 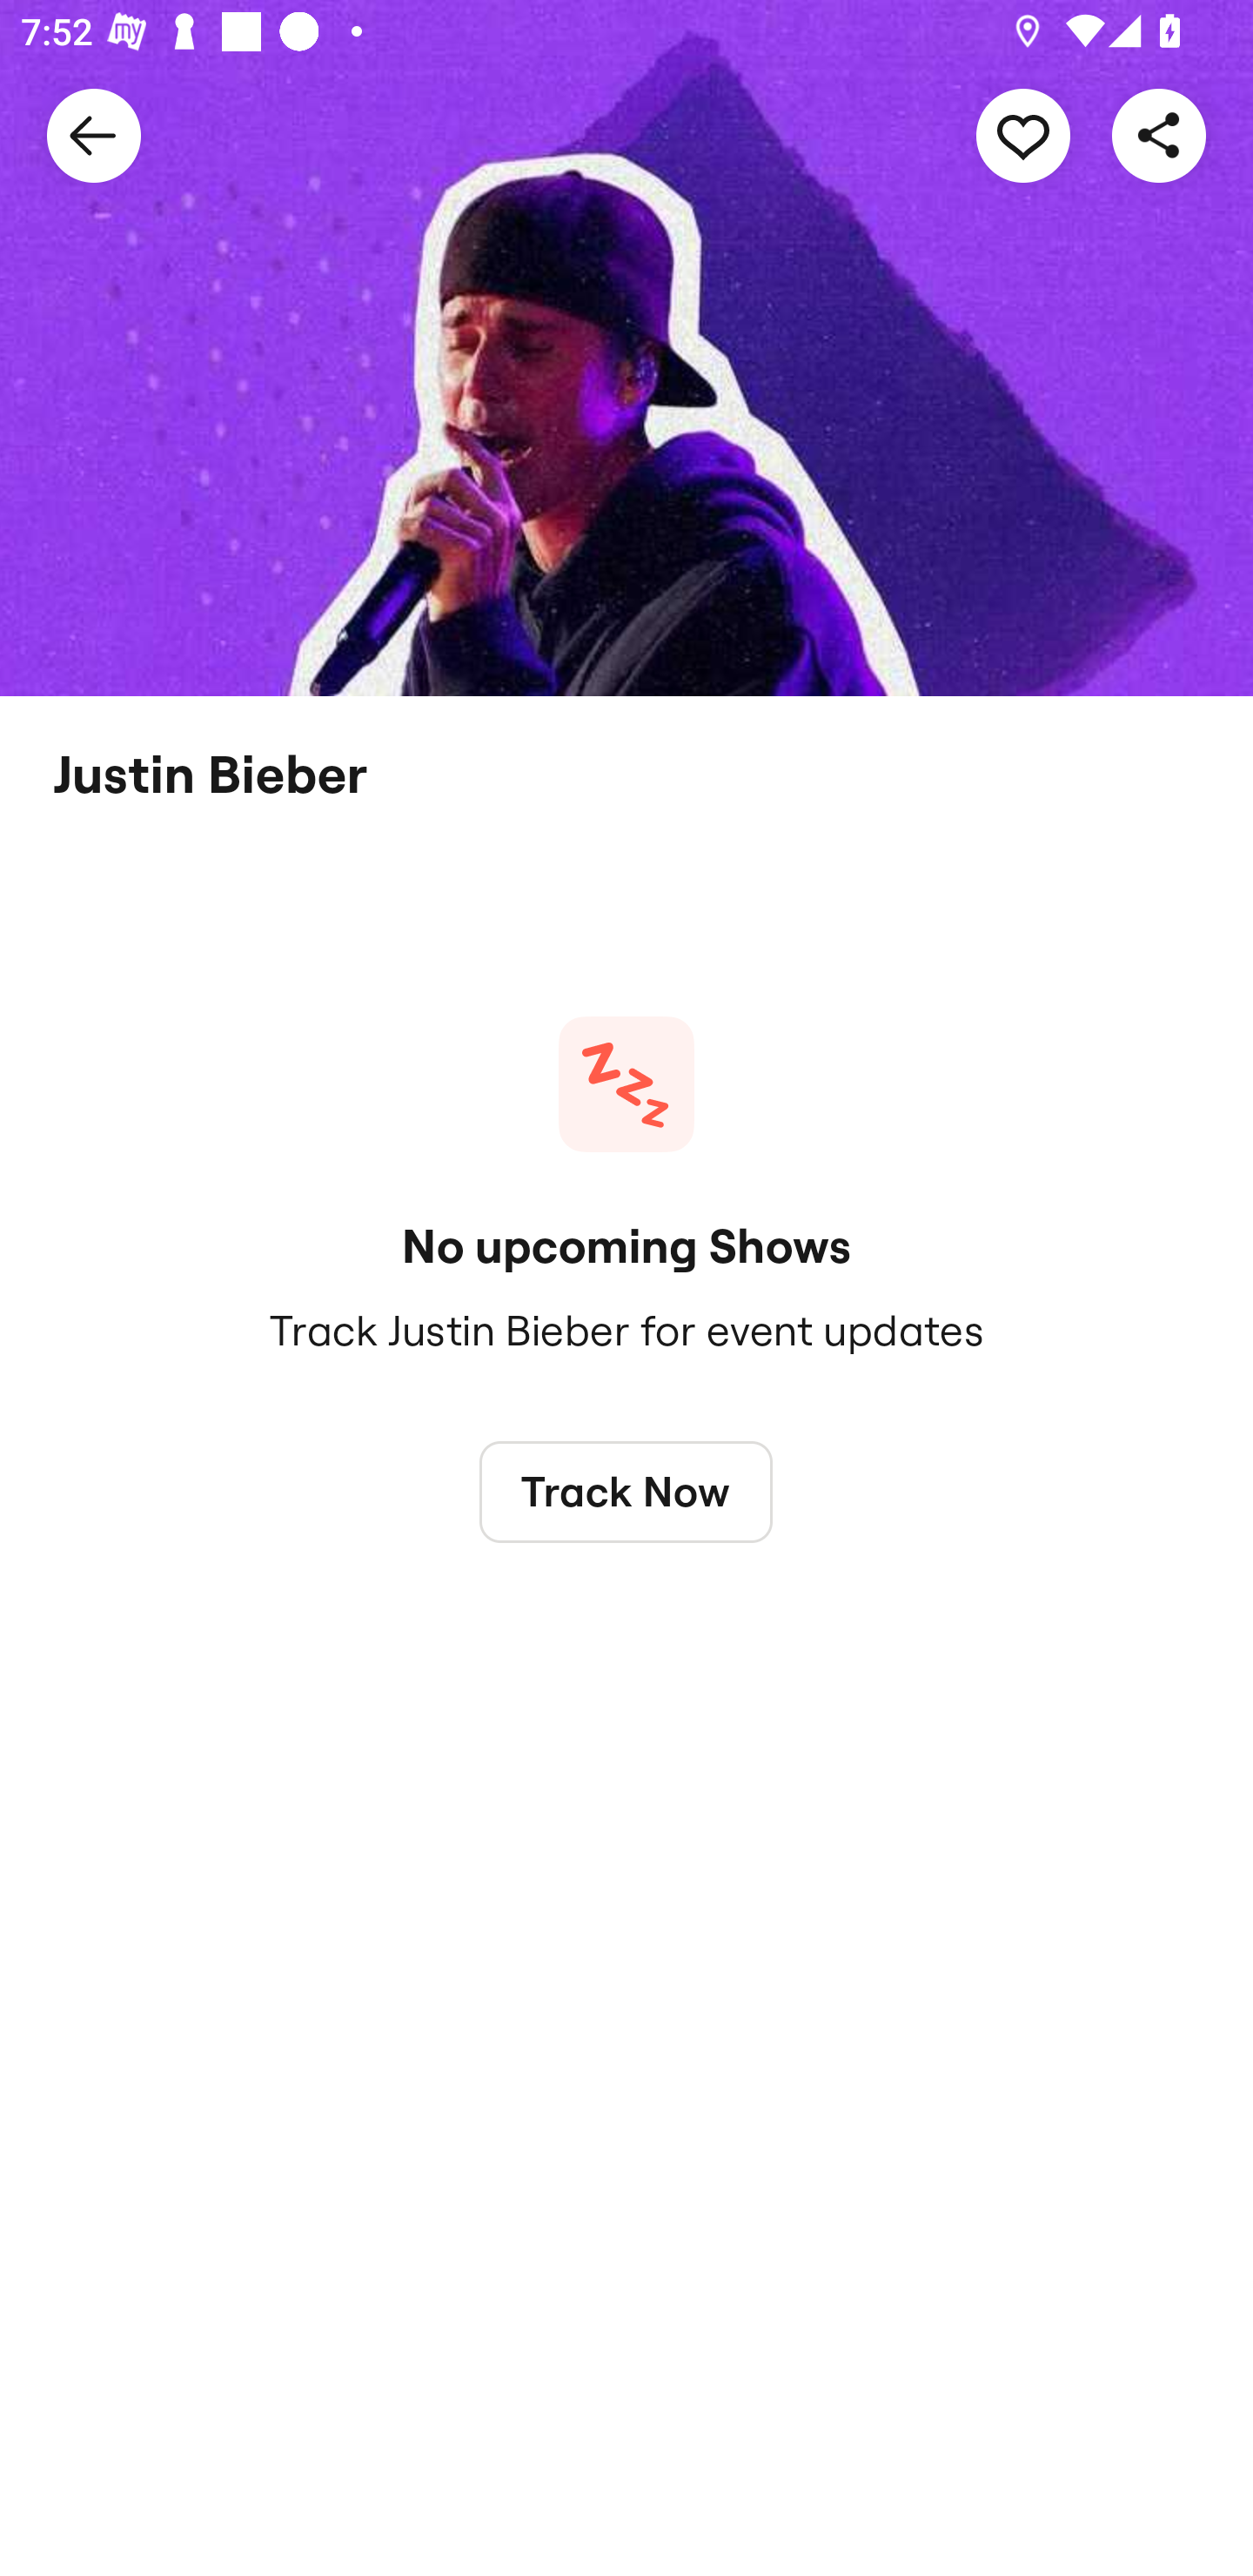 I want to click on Track this performer, so click(x=1023, y=134).